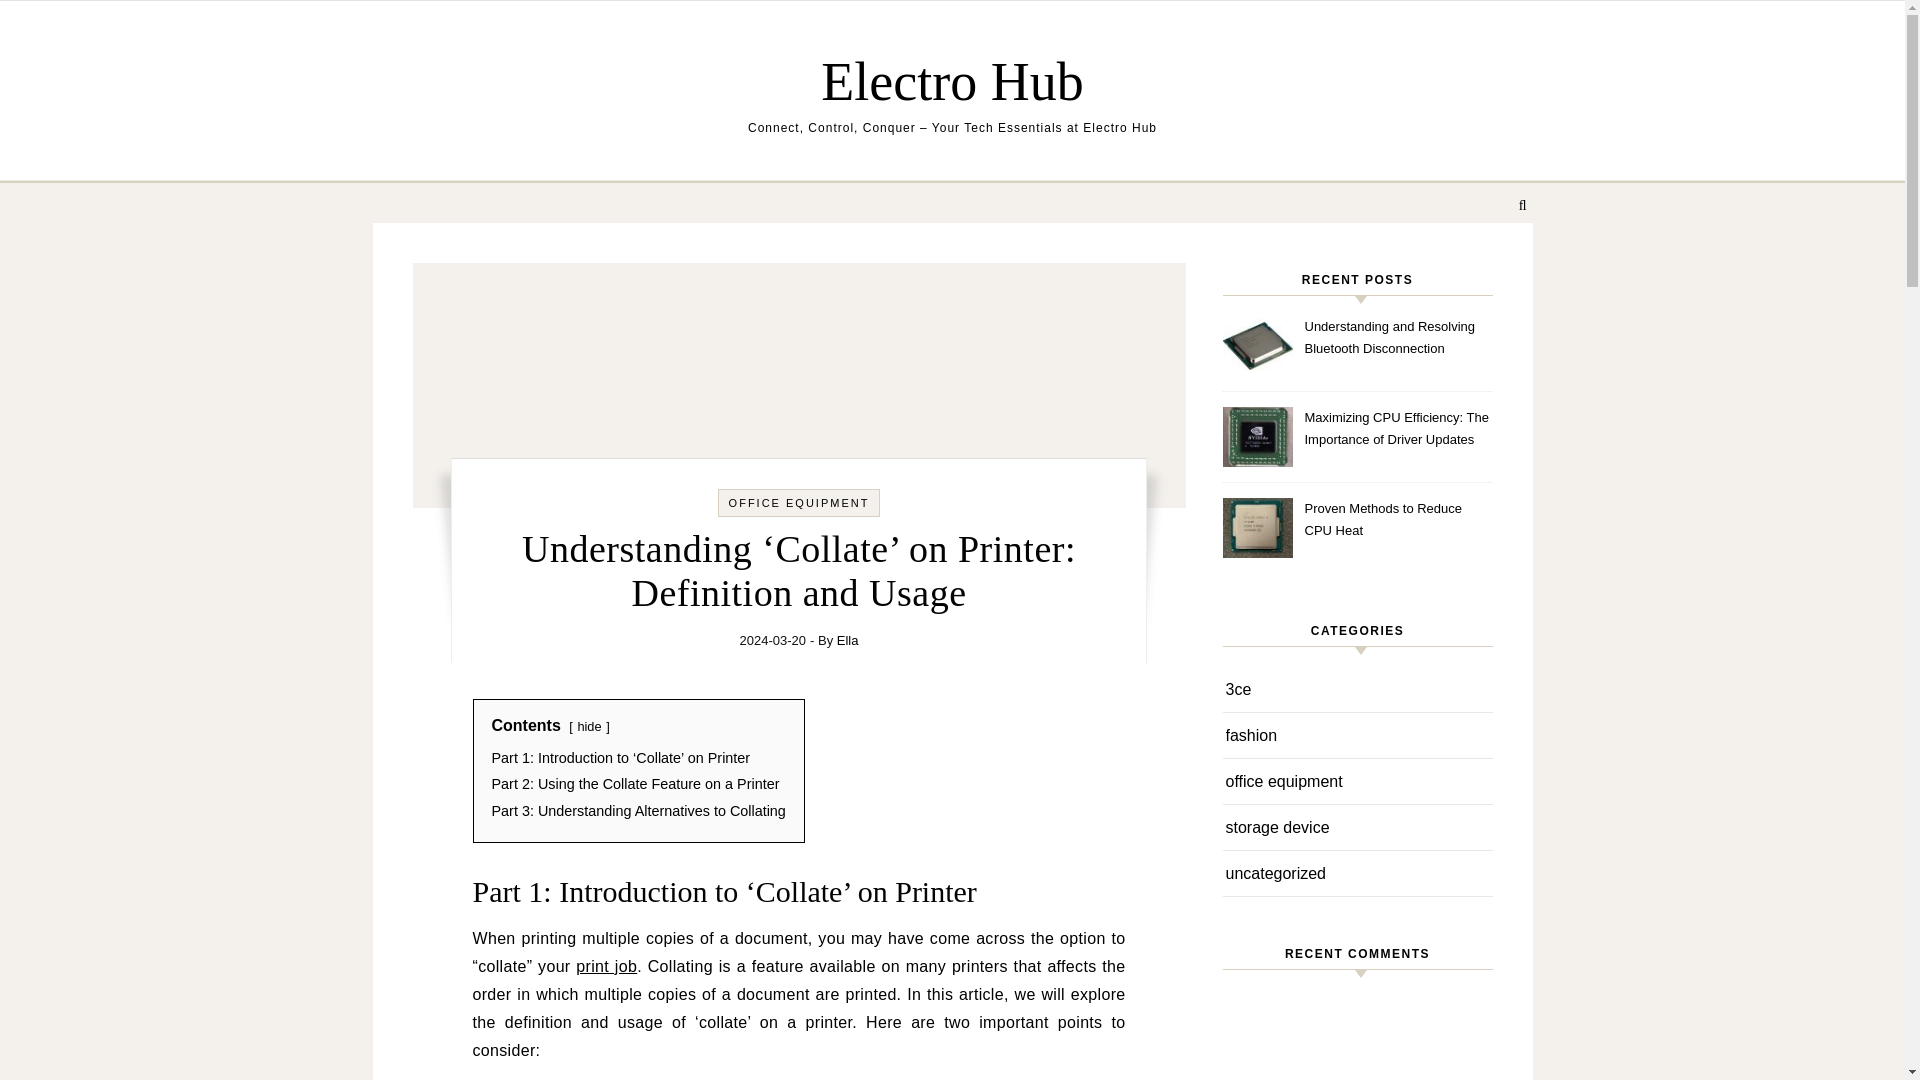 This screenshot has height=1080, width=1920. I want to click on Maximizing CPU Efficiency: The Importance of Driver Updates, so click(1396, 430).